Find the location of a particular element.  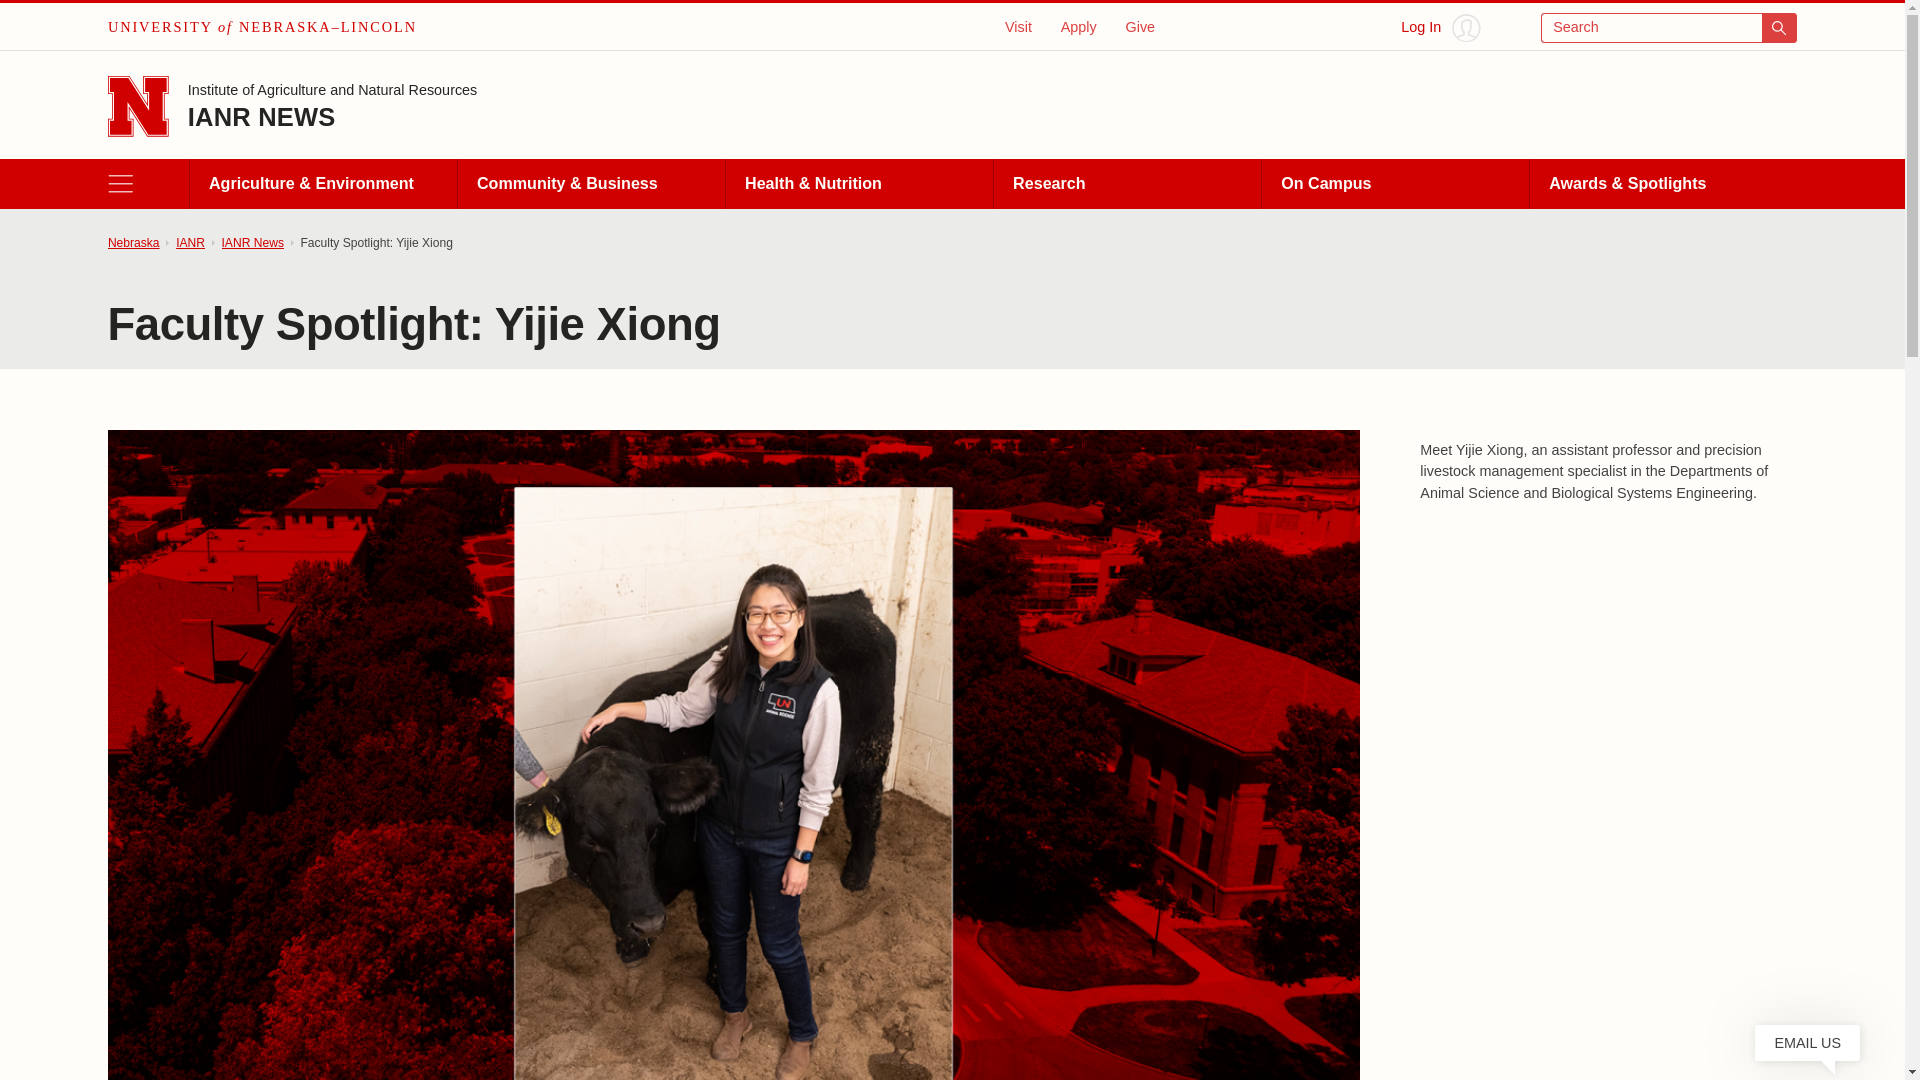

Search is located at coordinates (1669, 28).